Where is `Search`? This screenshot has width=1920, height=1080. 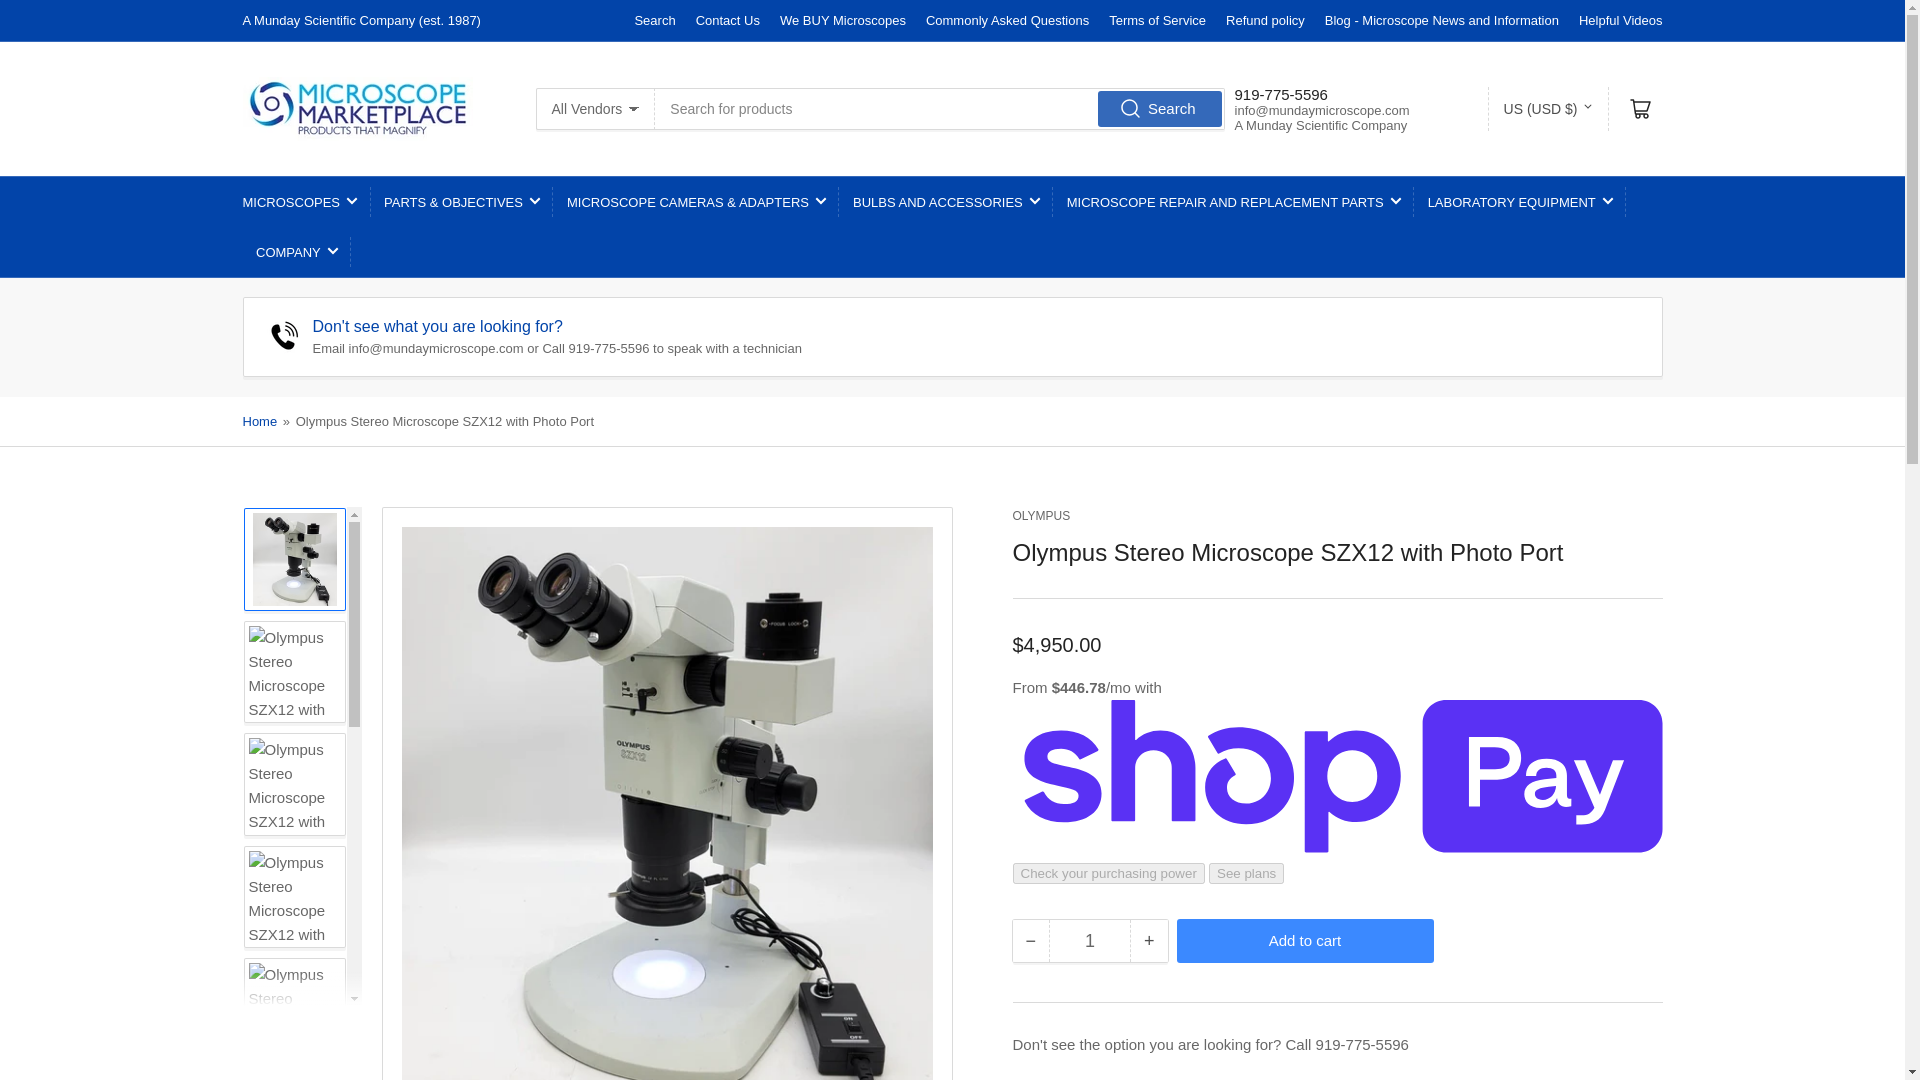
Search is located at coordinates (654, 20).